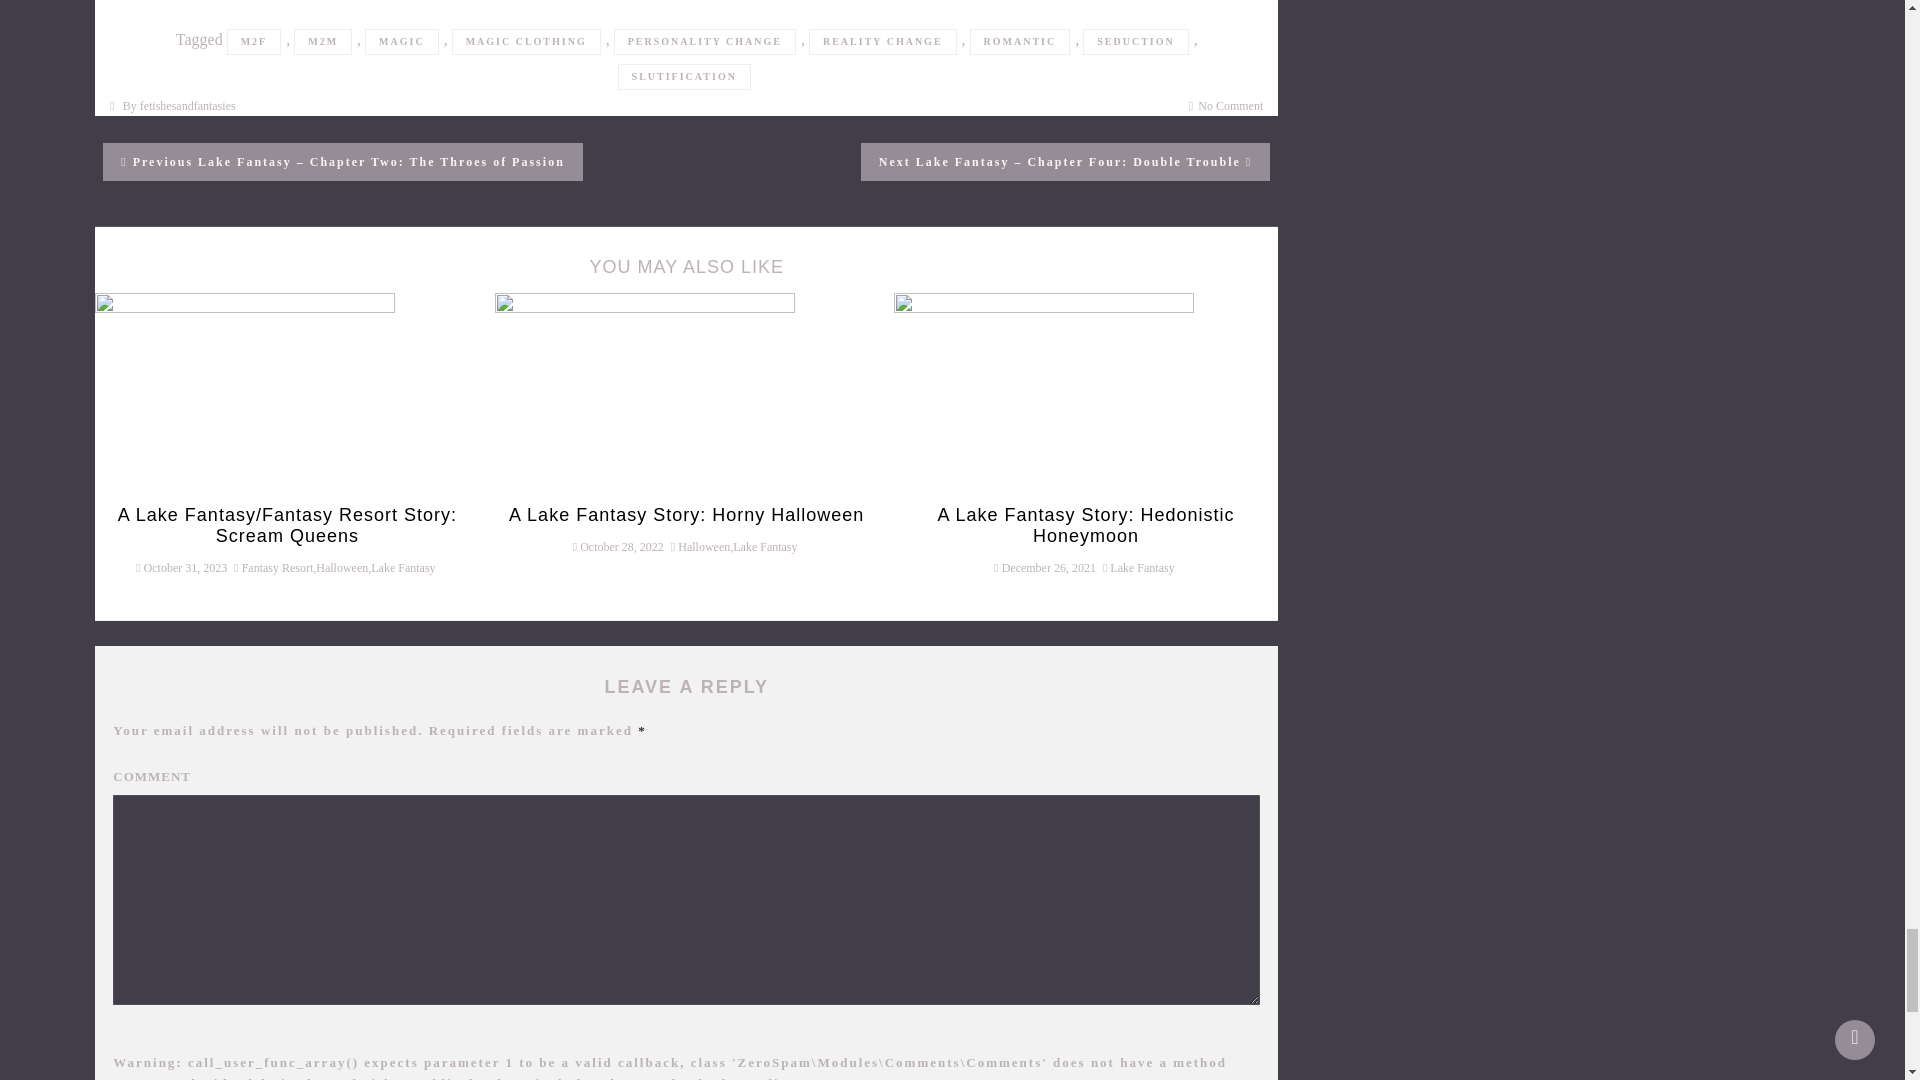 Image resolution: width=1920 pixels, height=1080 pixels. I want to click on M2F, so click(254, 42).